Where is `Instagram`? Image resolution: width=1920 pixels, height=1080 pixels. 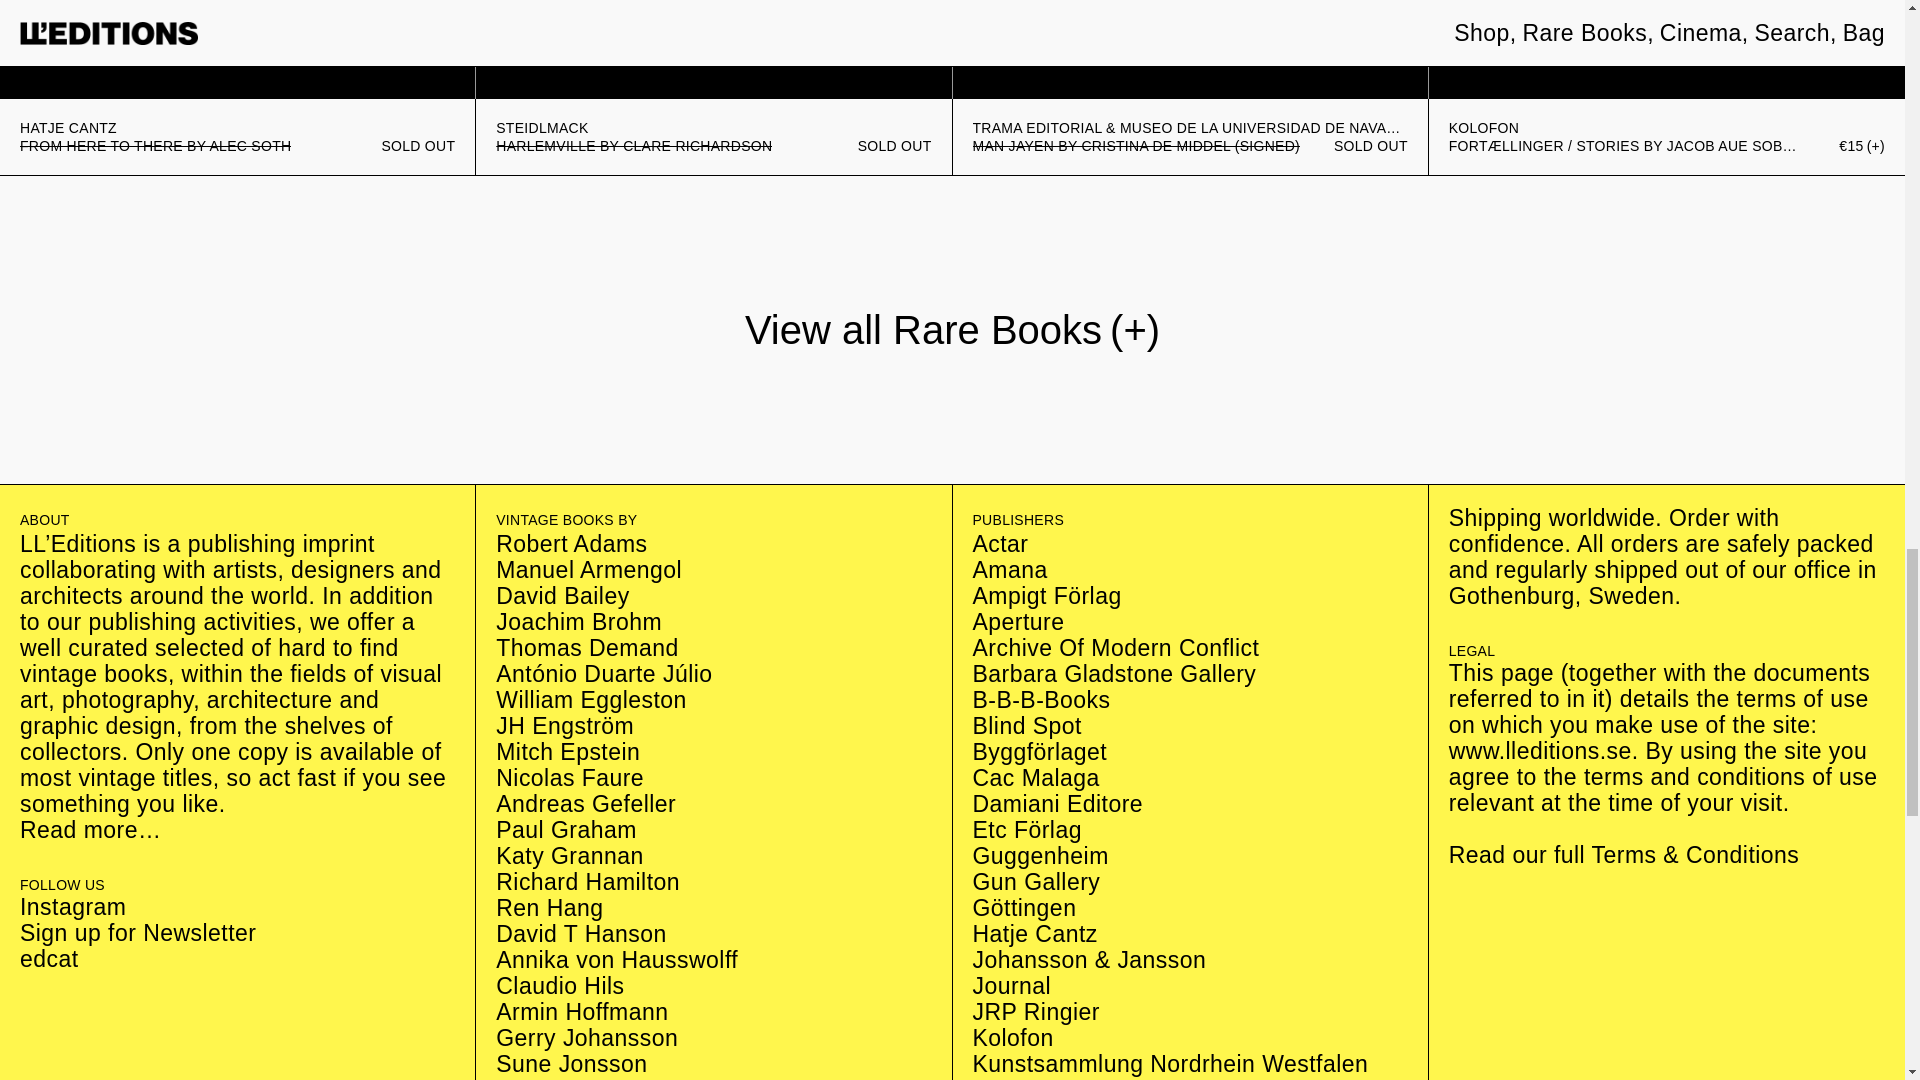
Instagram is located at coordinates (72, 907).